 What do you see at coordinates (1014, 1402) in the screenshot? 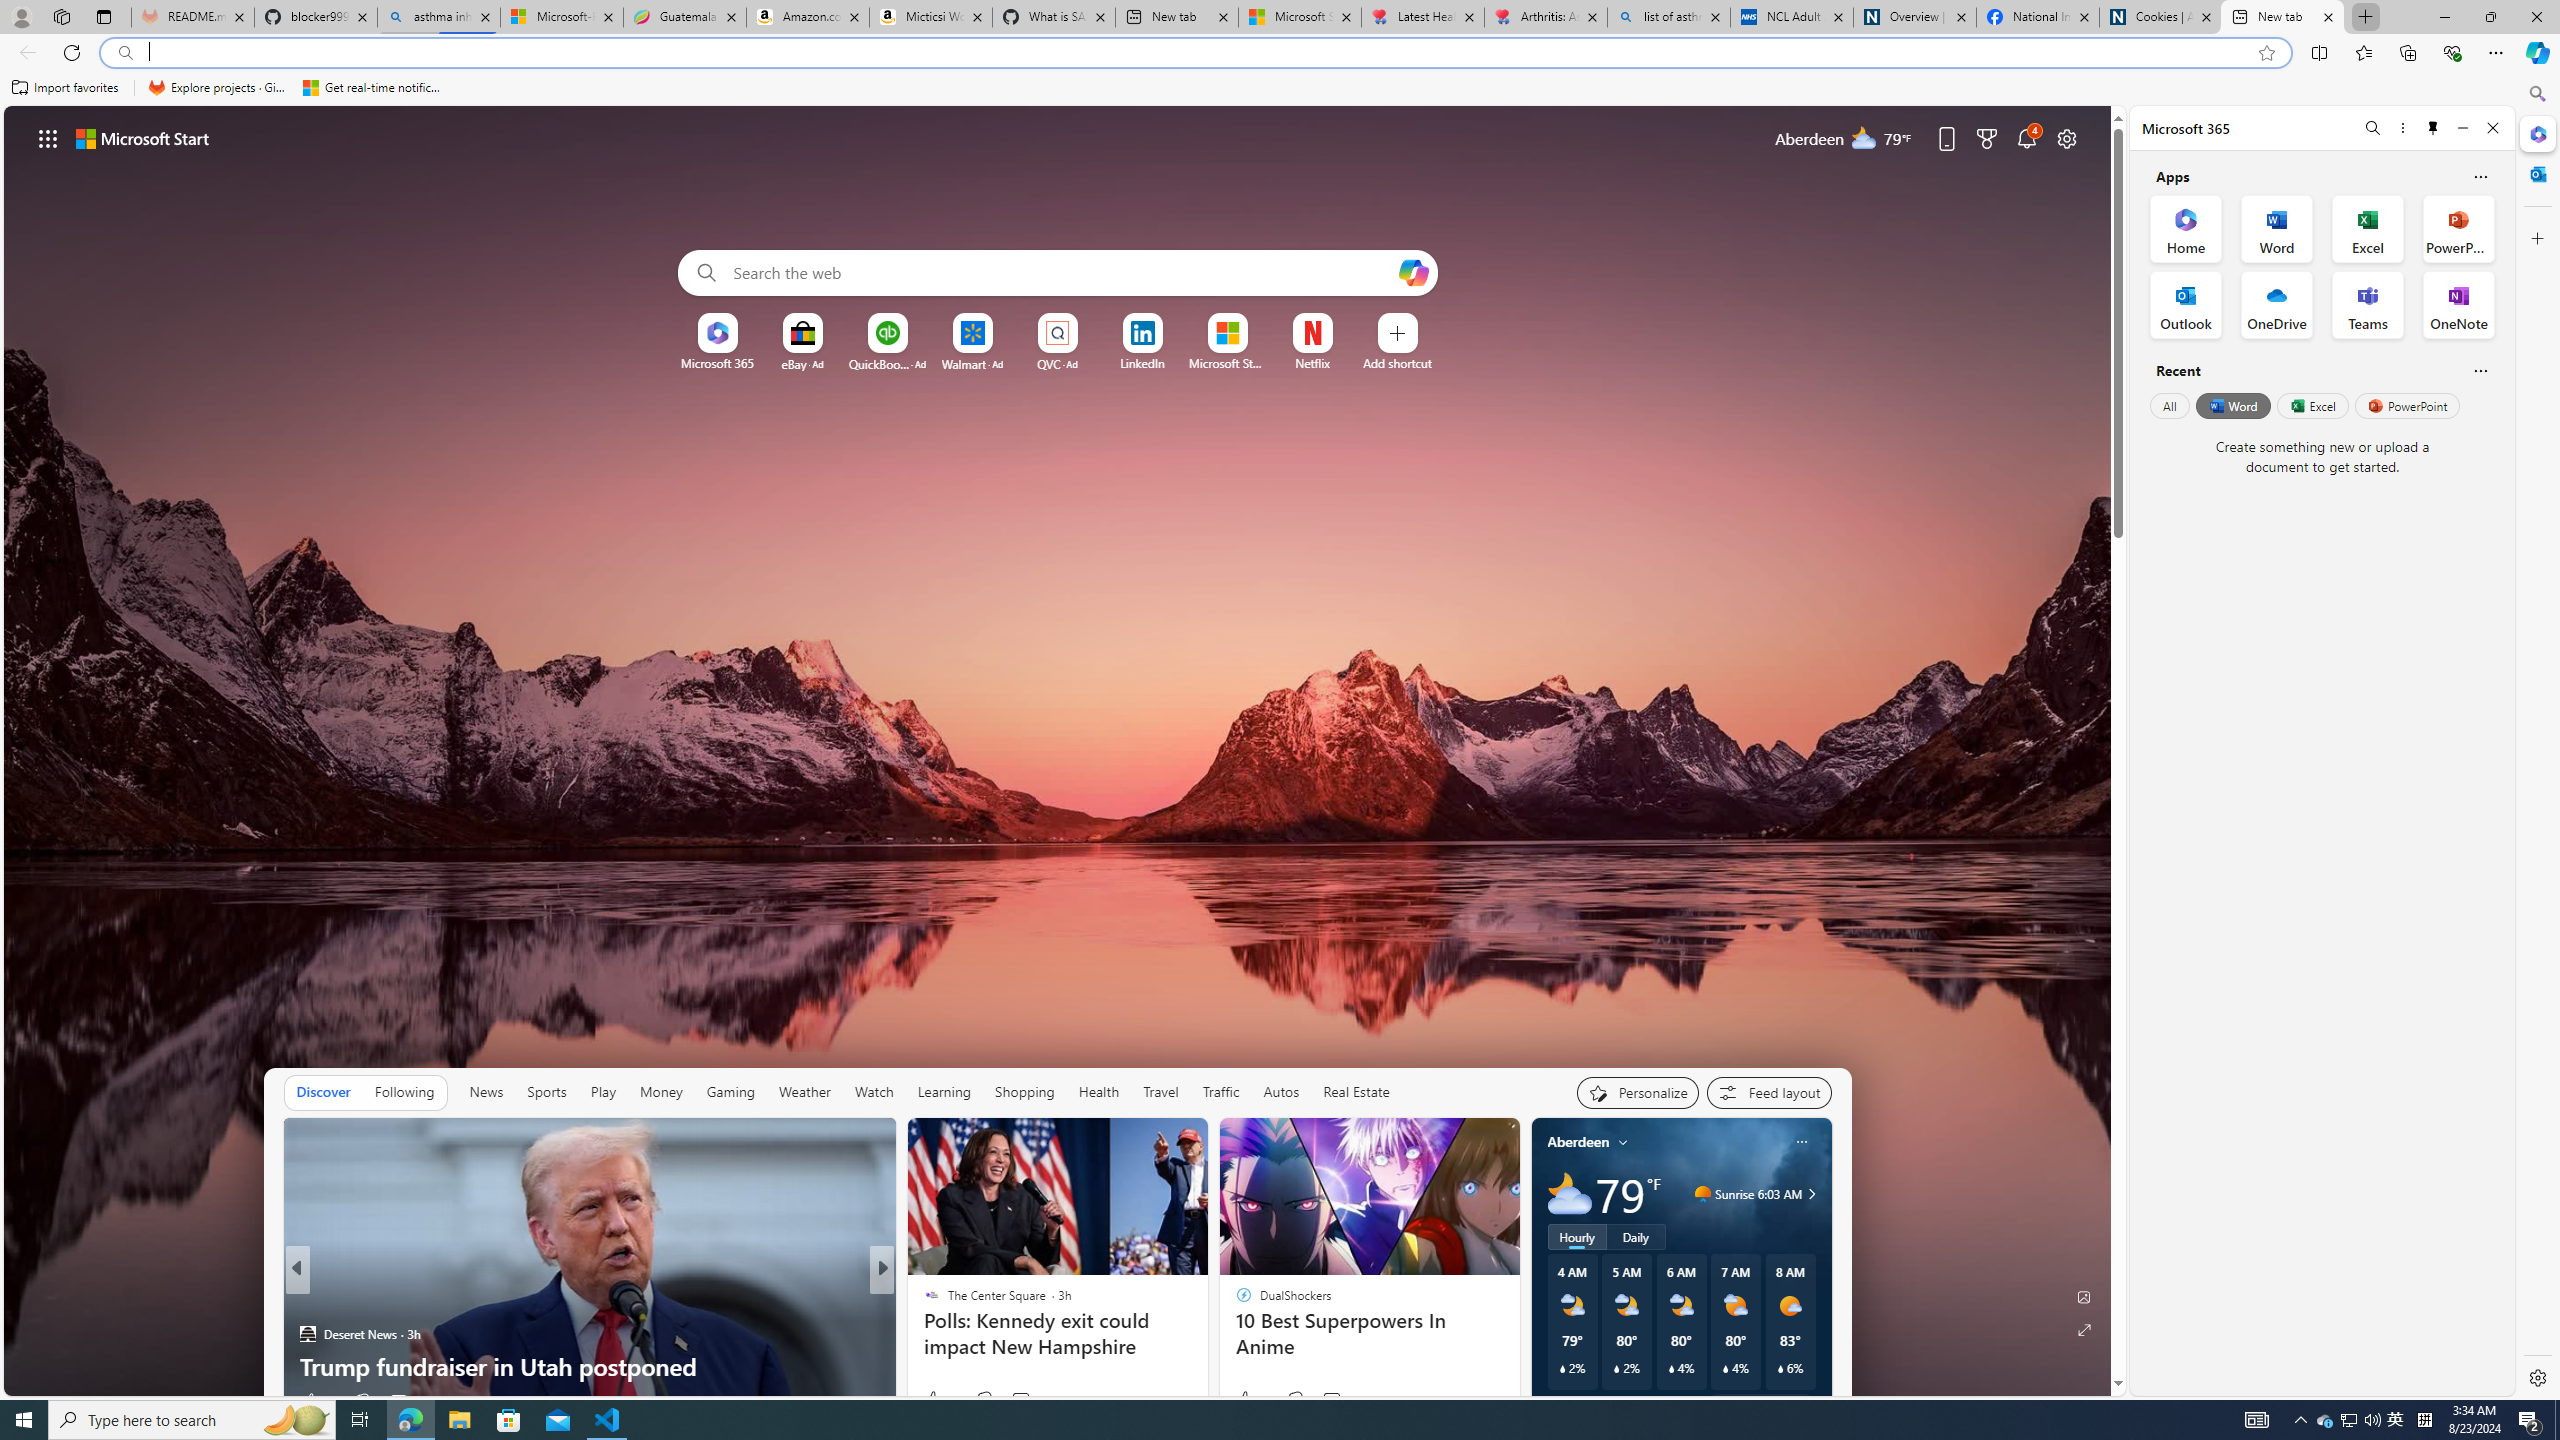
I see `View comments 25 Comment` at bounding box center [1014, 1402].